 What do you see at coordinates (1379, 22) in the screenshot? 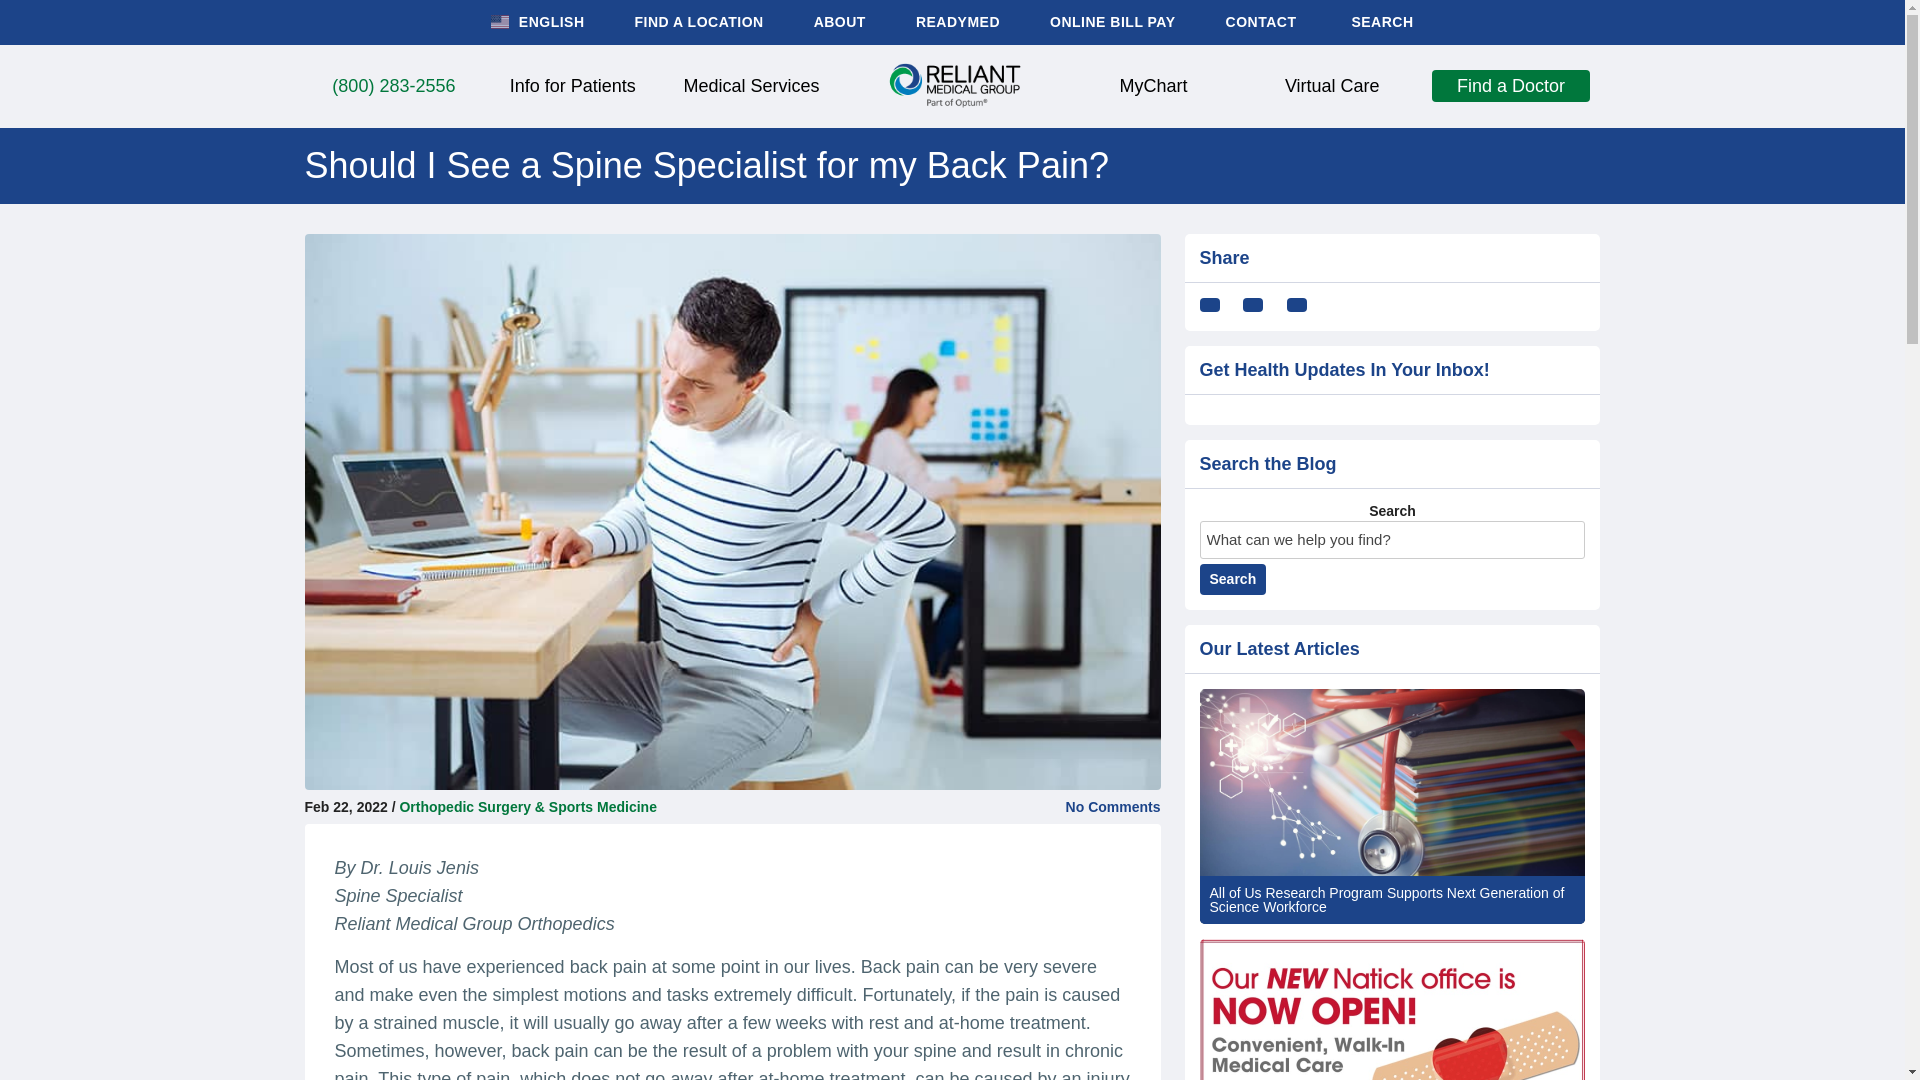
I see `SEARCH` at bounding box center [1379, 22].